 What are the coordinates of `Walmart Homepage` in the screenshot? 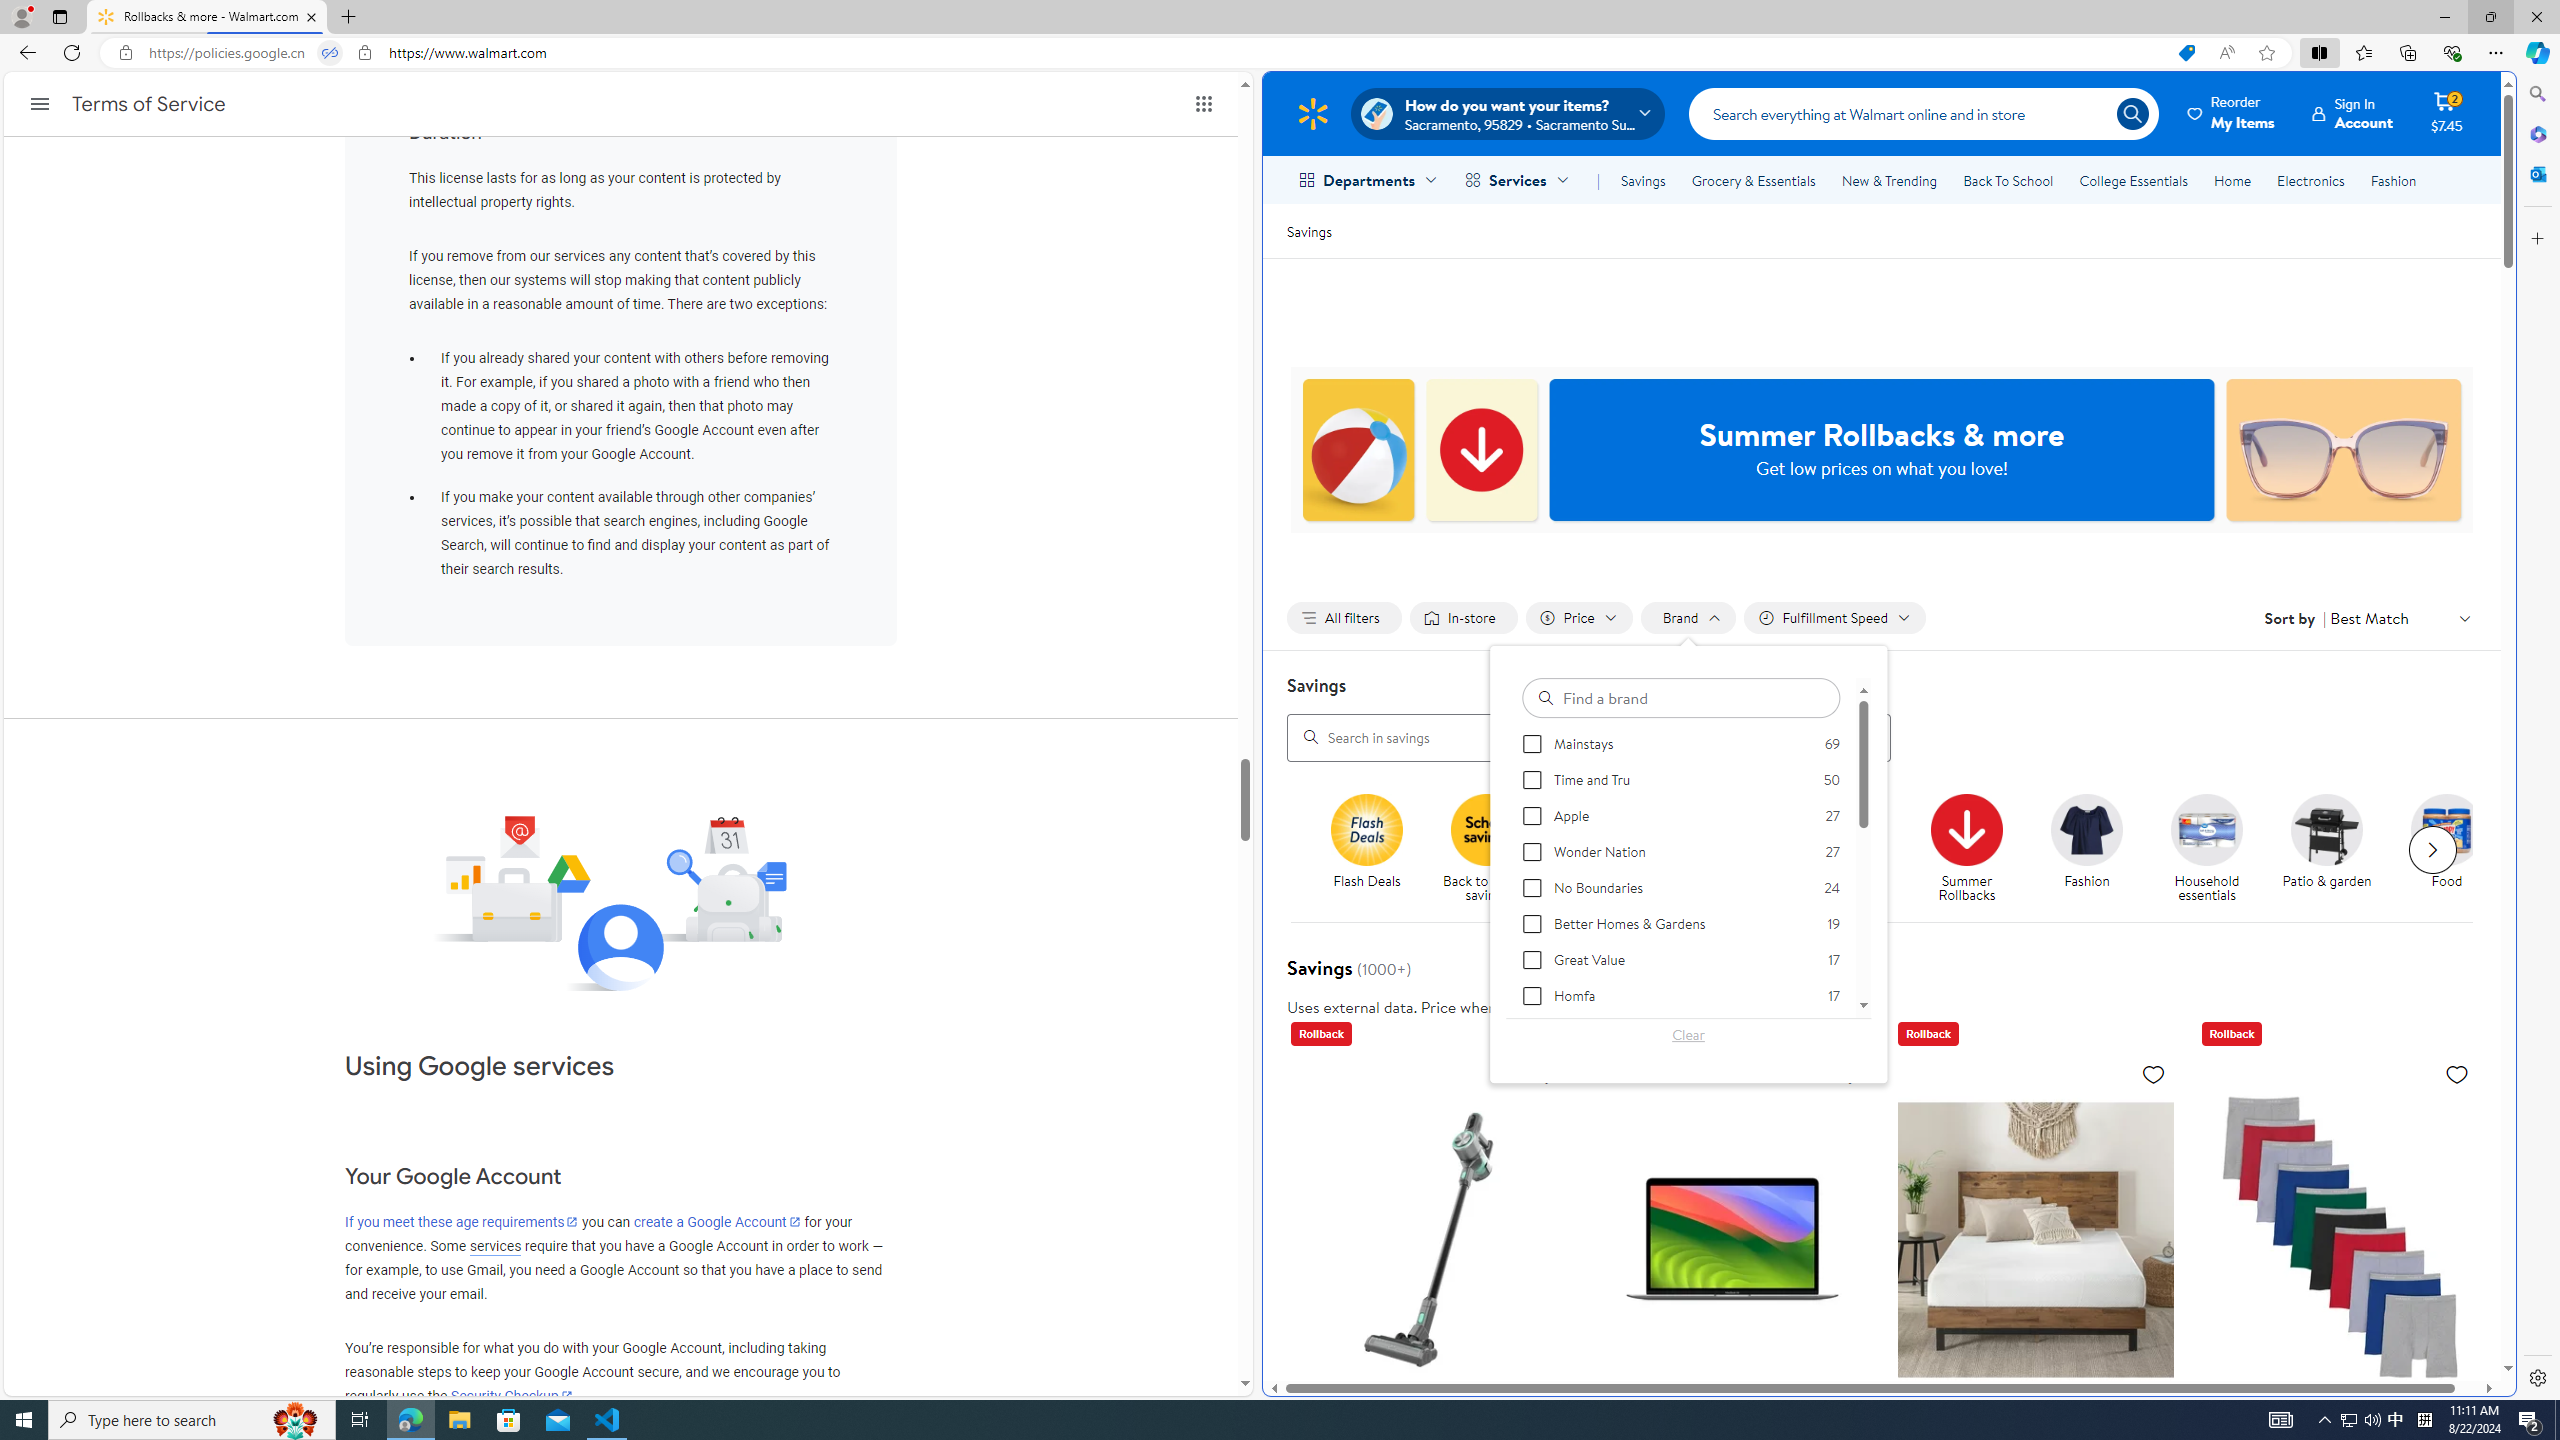 It's located at (1312, 113).